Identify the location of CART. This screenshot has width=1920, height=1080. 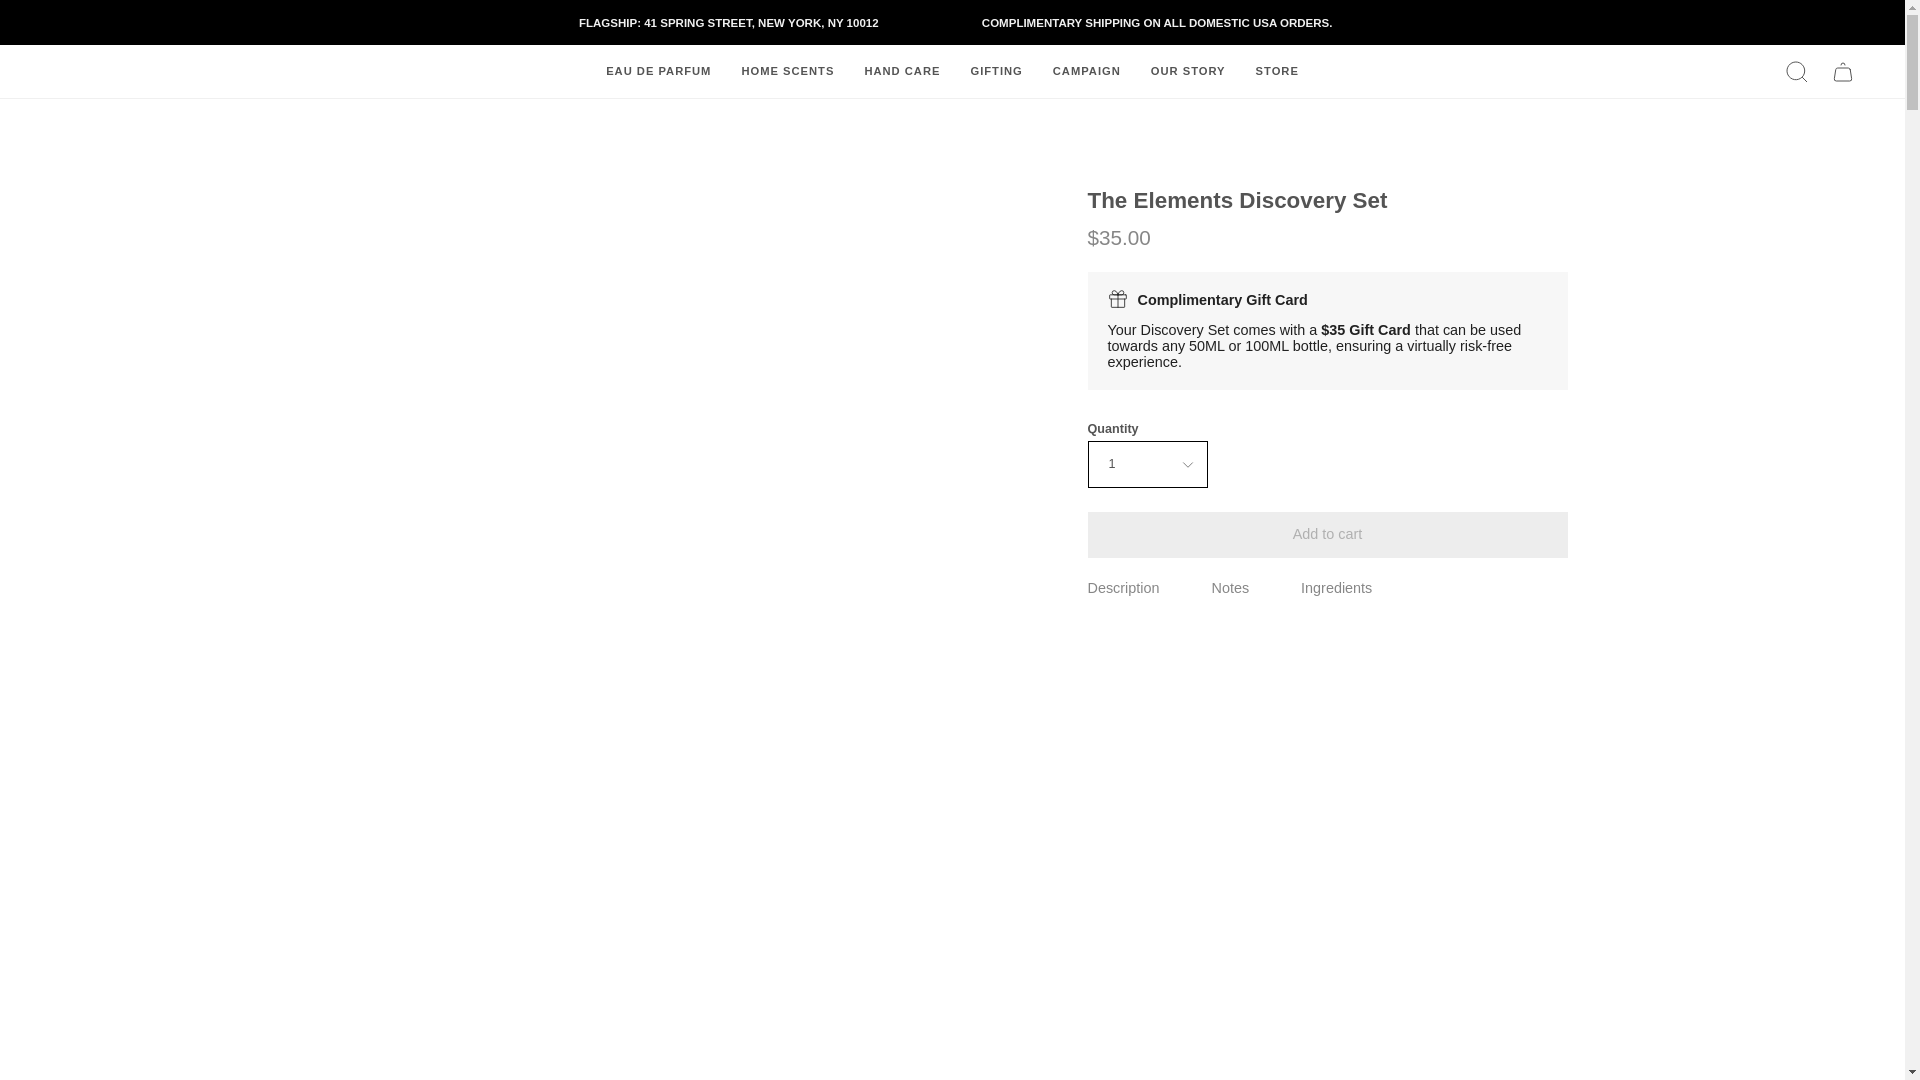
(1843, 72).